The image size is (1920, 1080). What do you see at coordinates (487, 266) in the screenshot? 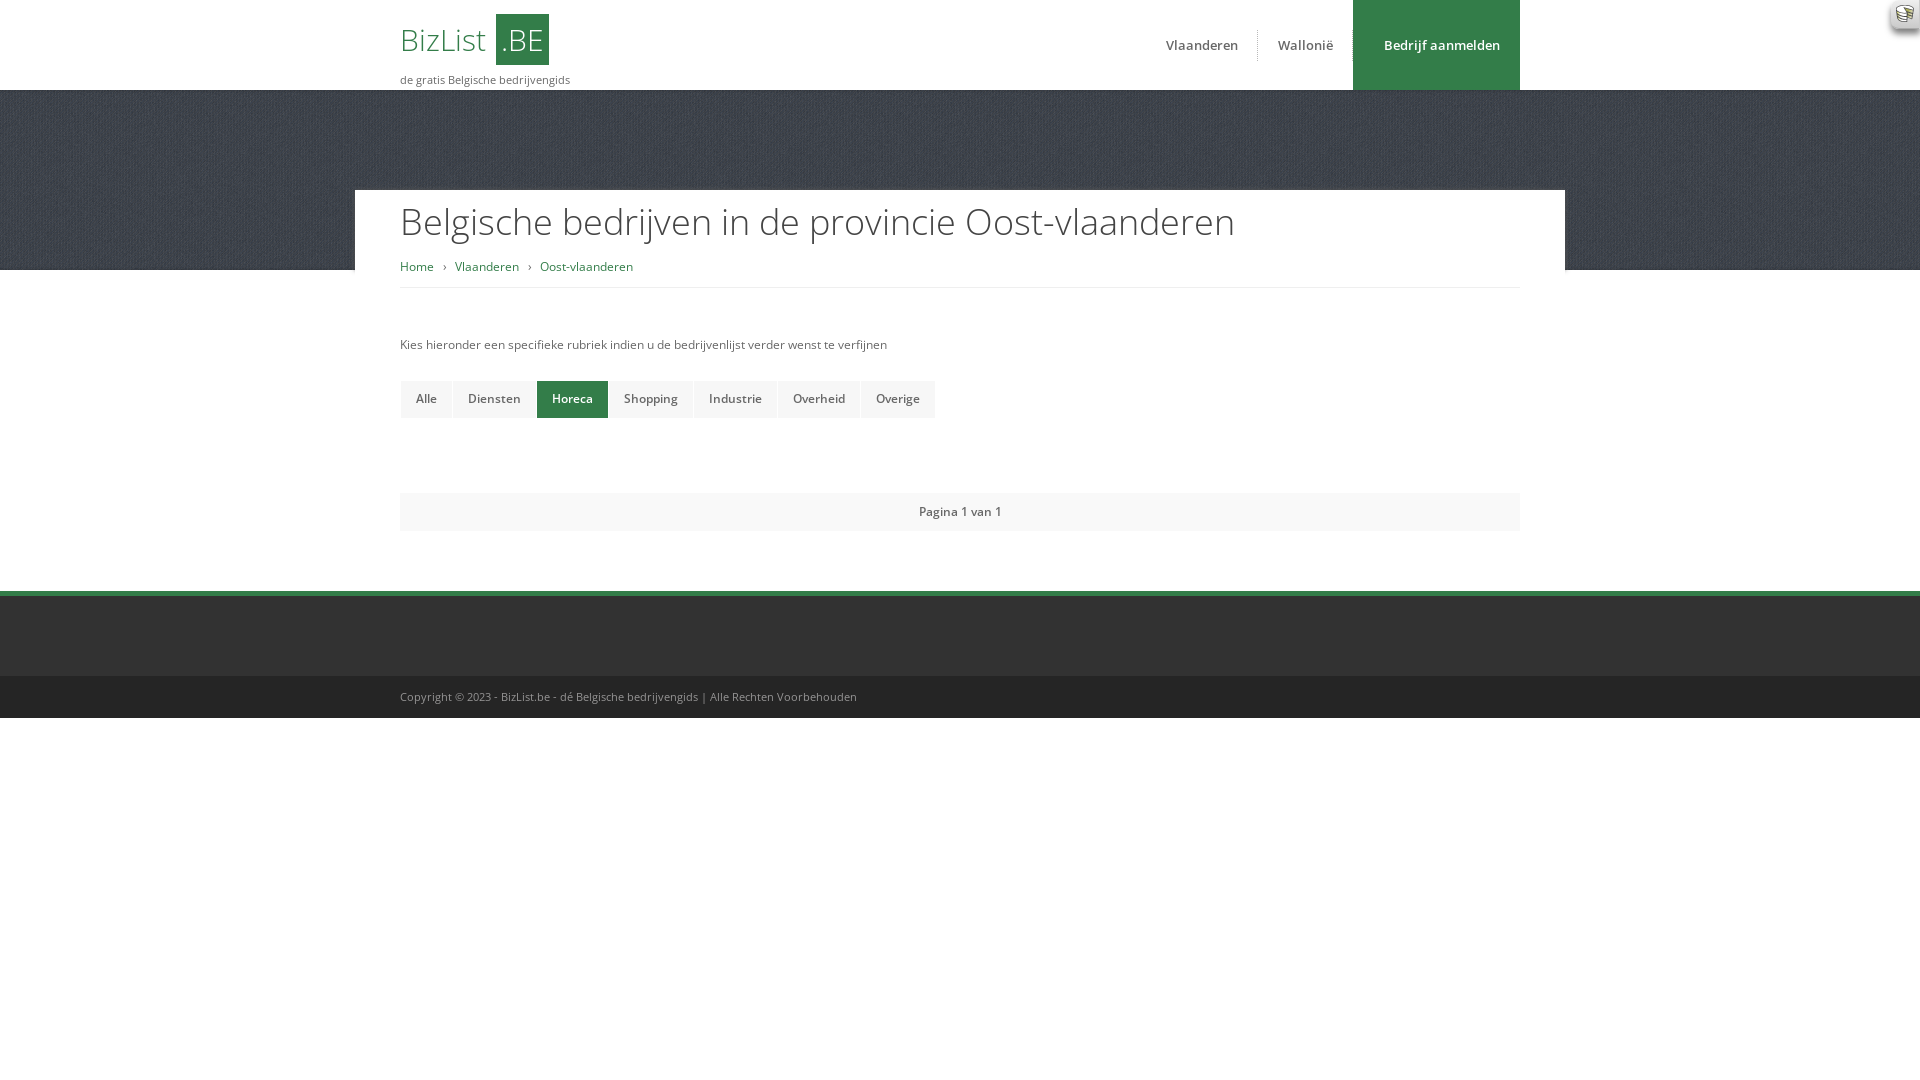
I see `Vlaanderen` at bounding box center [487, 266].